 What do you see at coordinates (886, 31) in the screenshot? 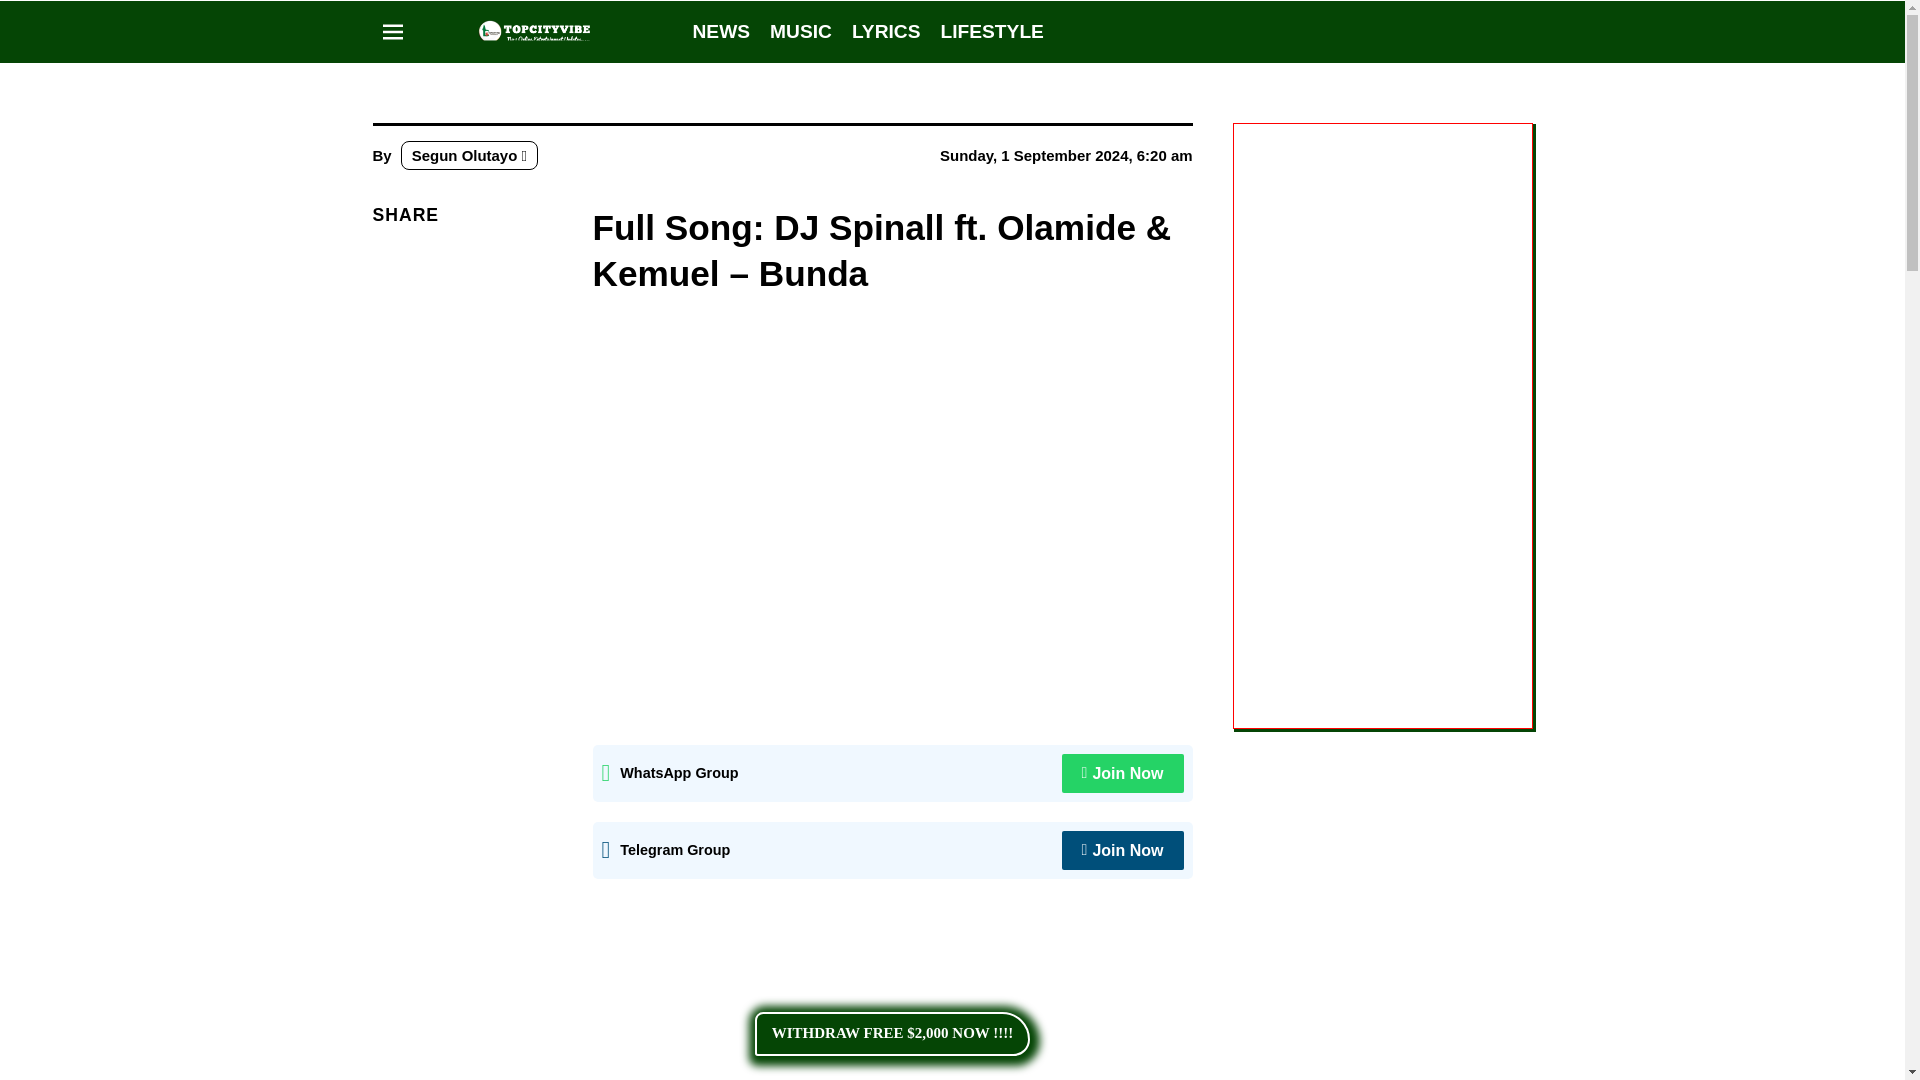
I see `LYRICS` at bounding box center [886, 31].